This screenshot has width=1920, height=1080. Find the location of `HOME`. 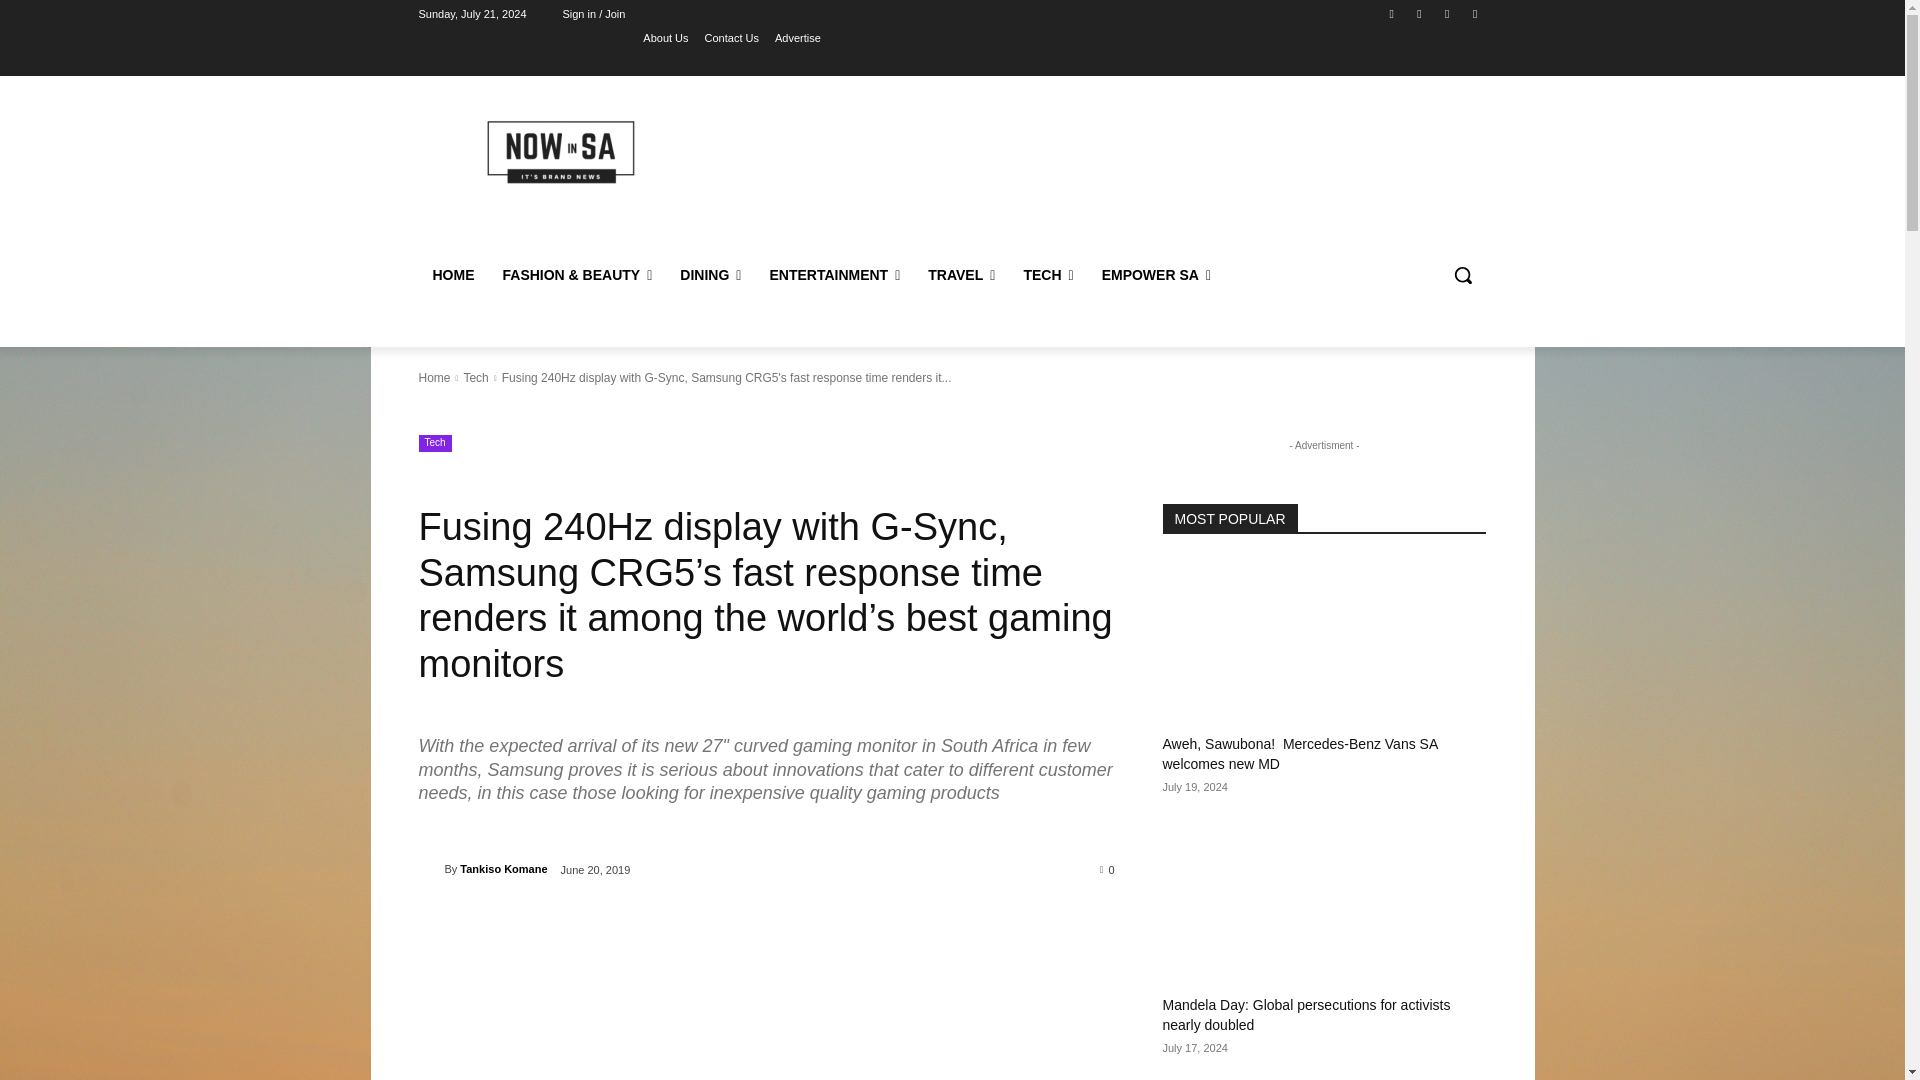

HOME is located at coordinates (452, 274).